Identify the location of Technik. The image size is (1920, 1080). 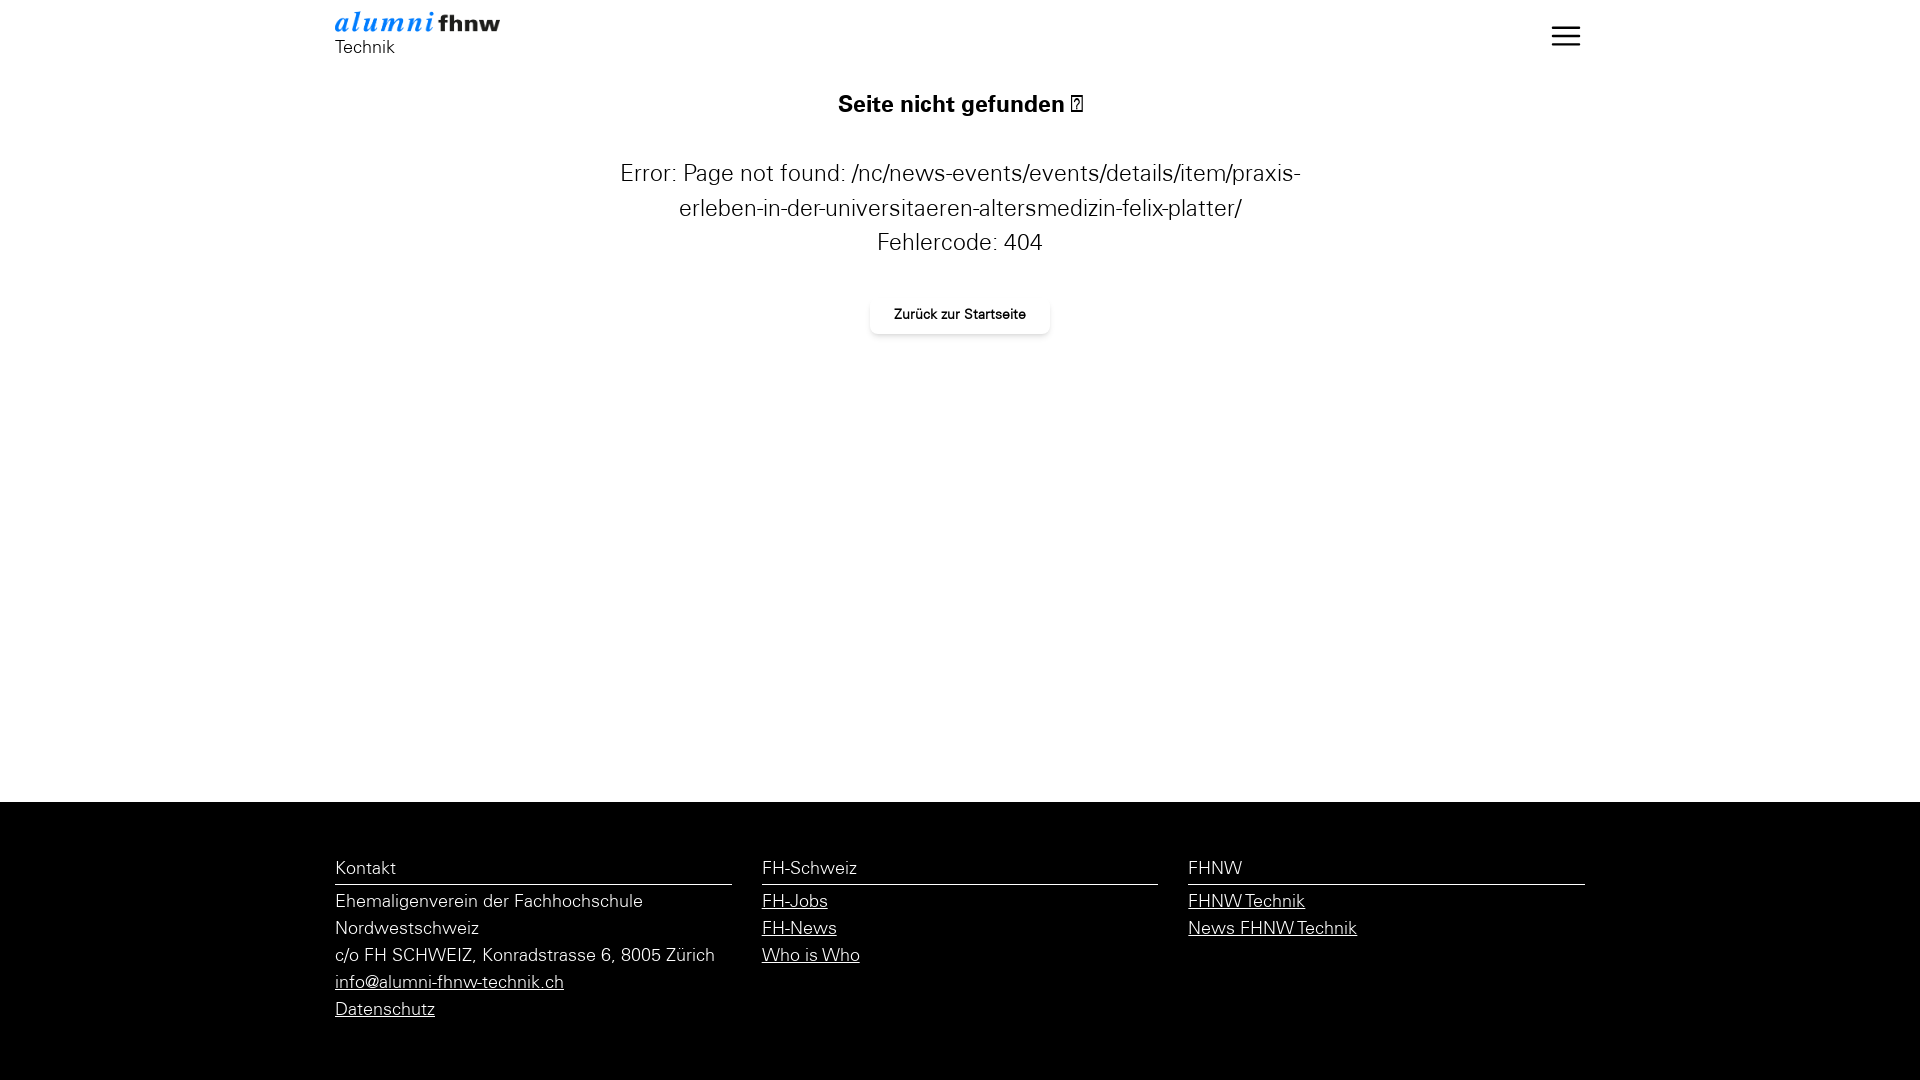
(432, 36).